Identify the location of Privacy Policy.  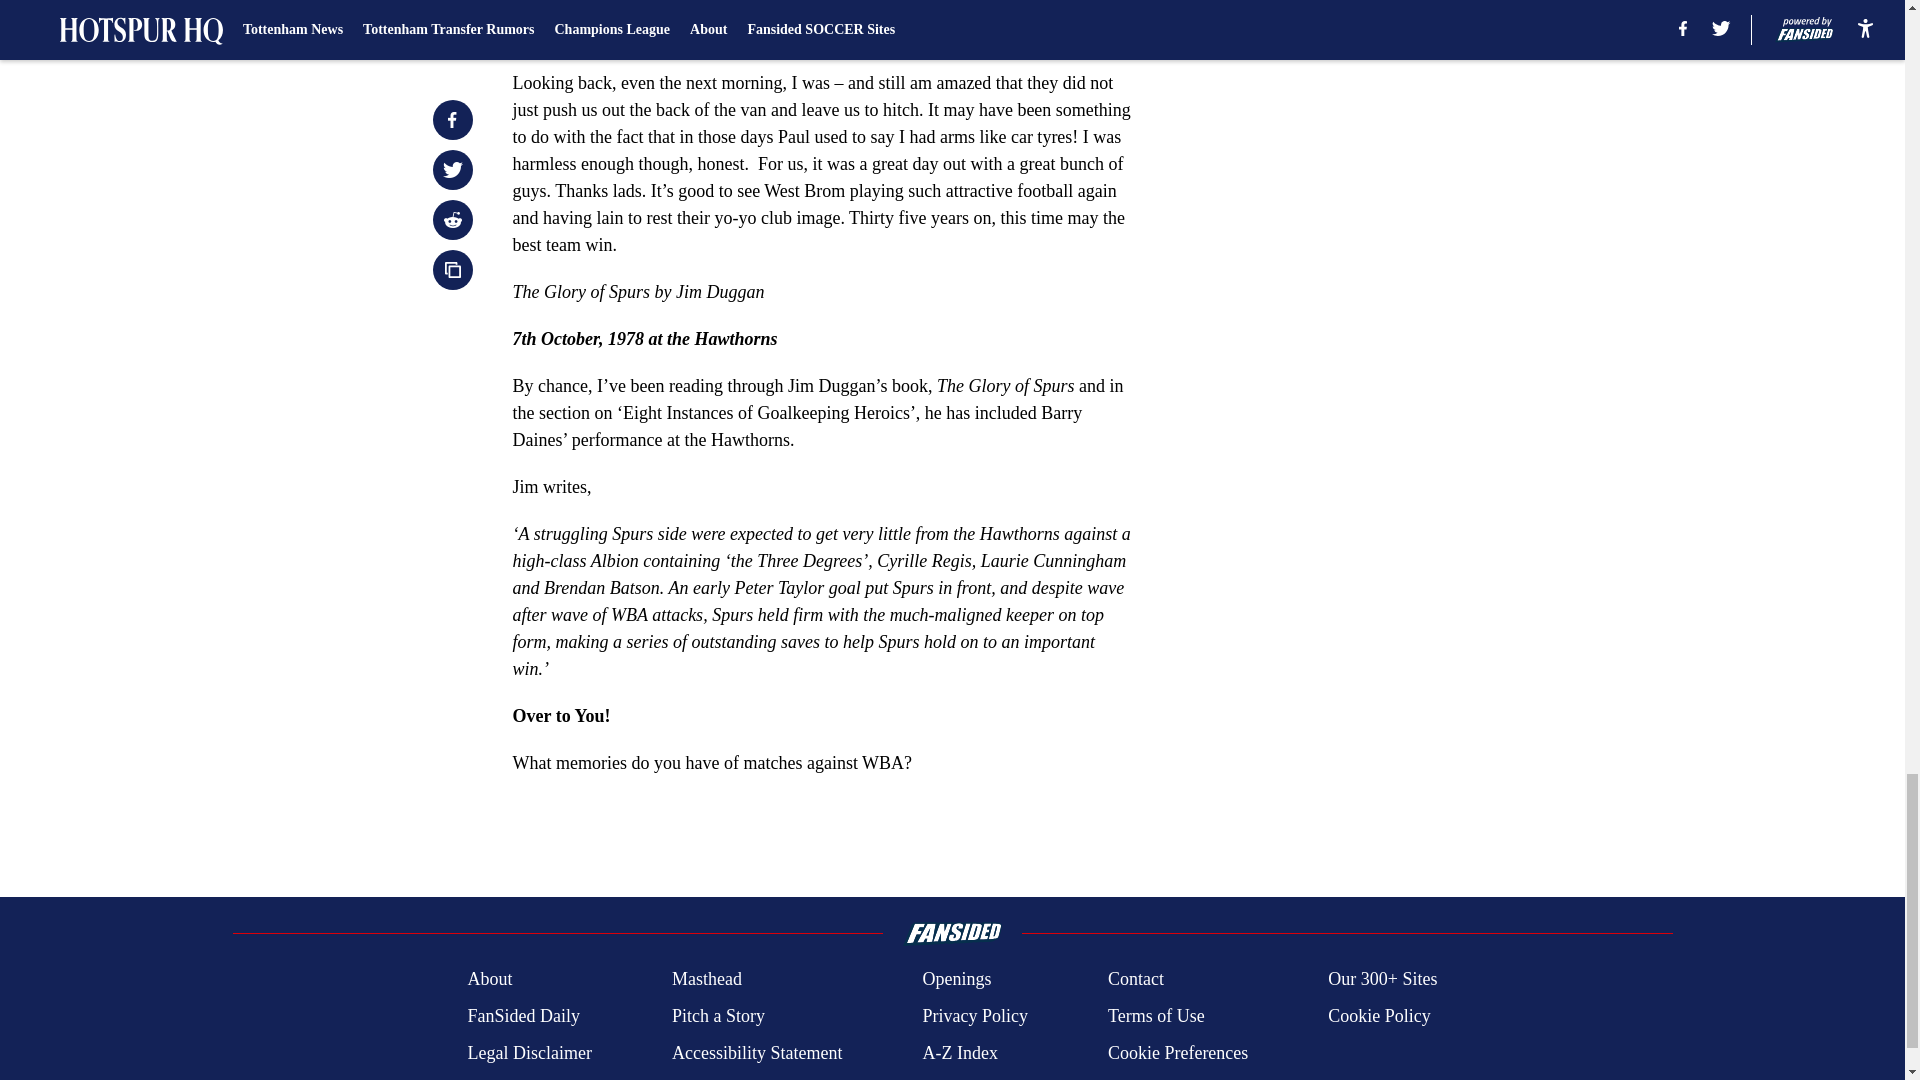
(974, 1016).